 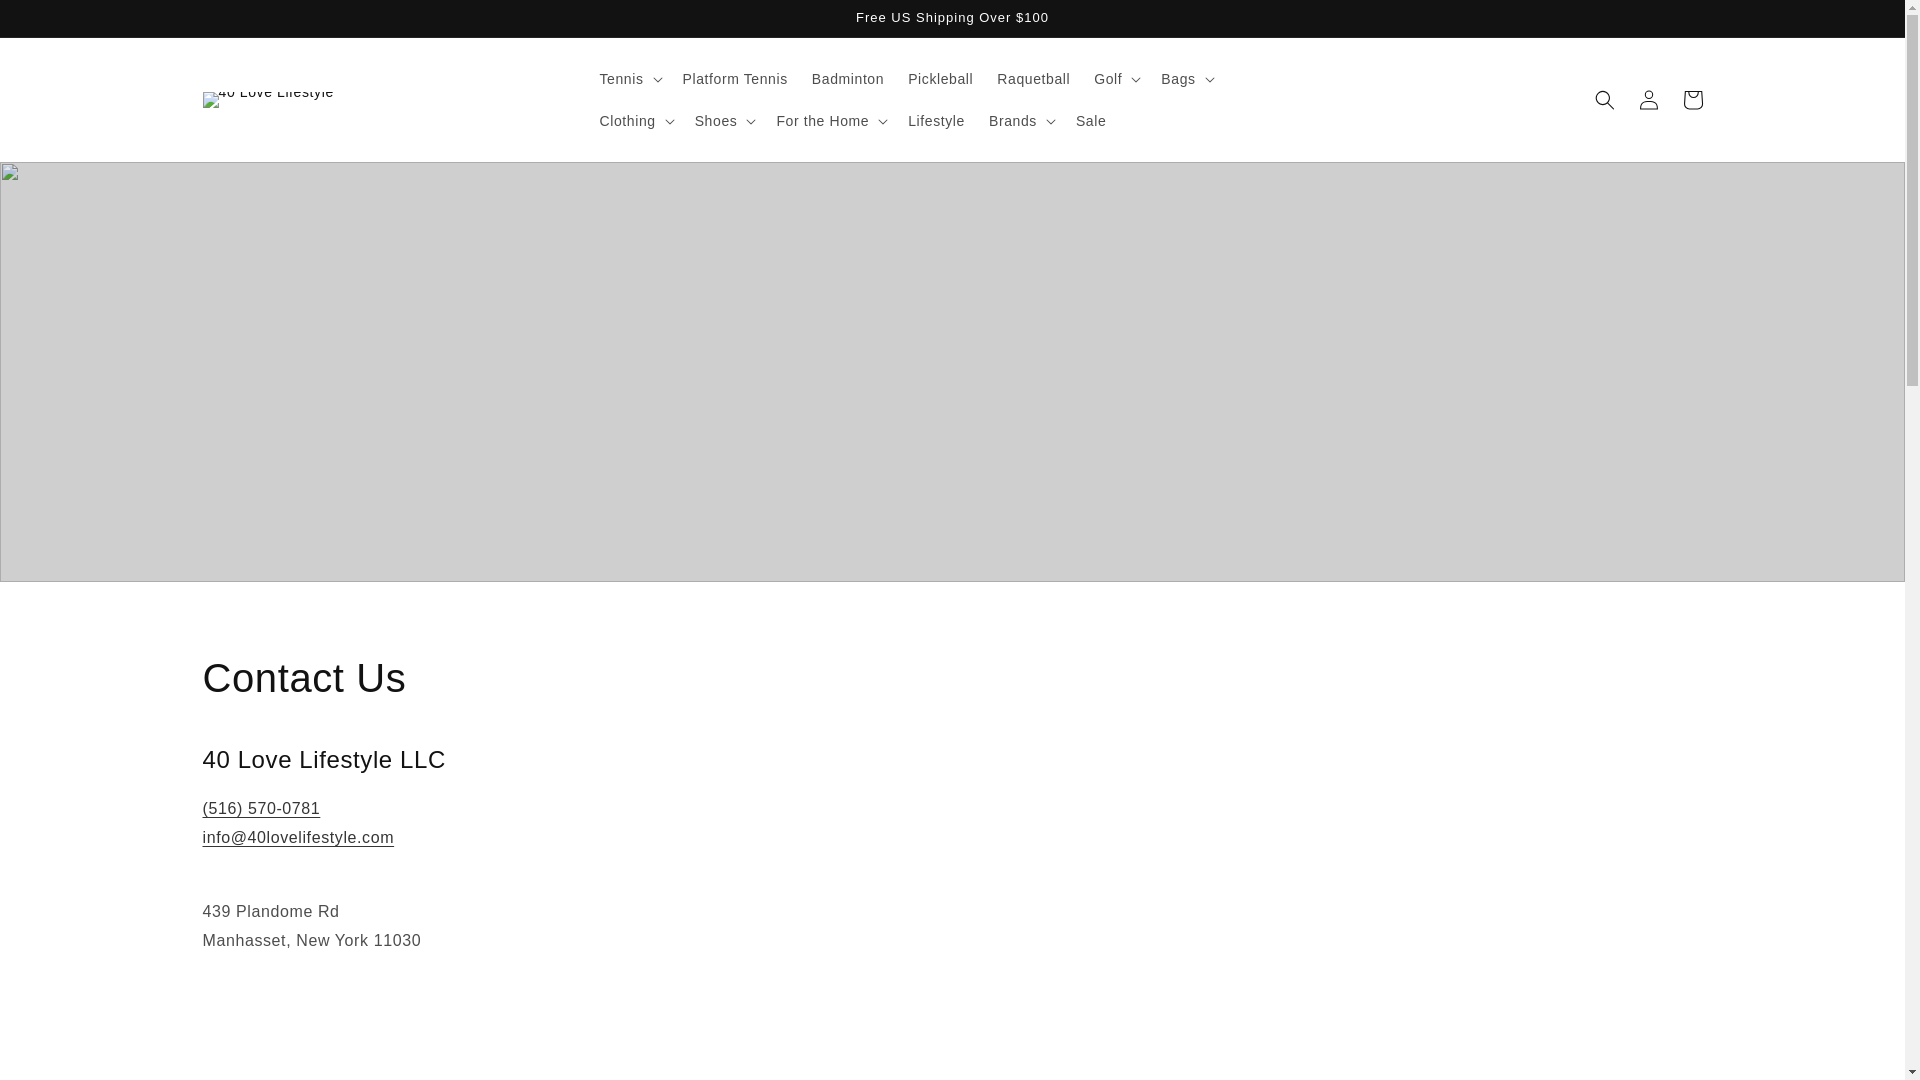 I want to click on Pickleball, so click(x=940, y=79).